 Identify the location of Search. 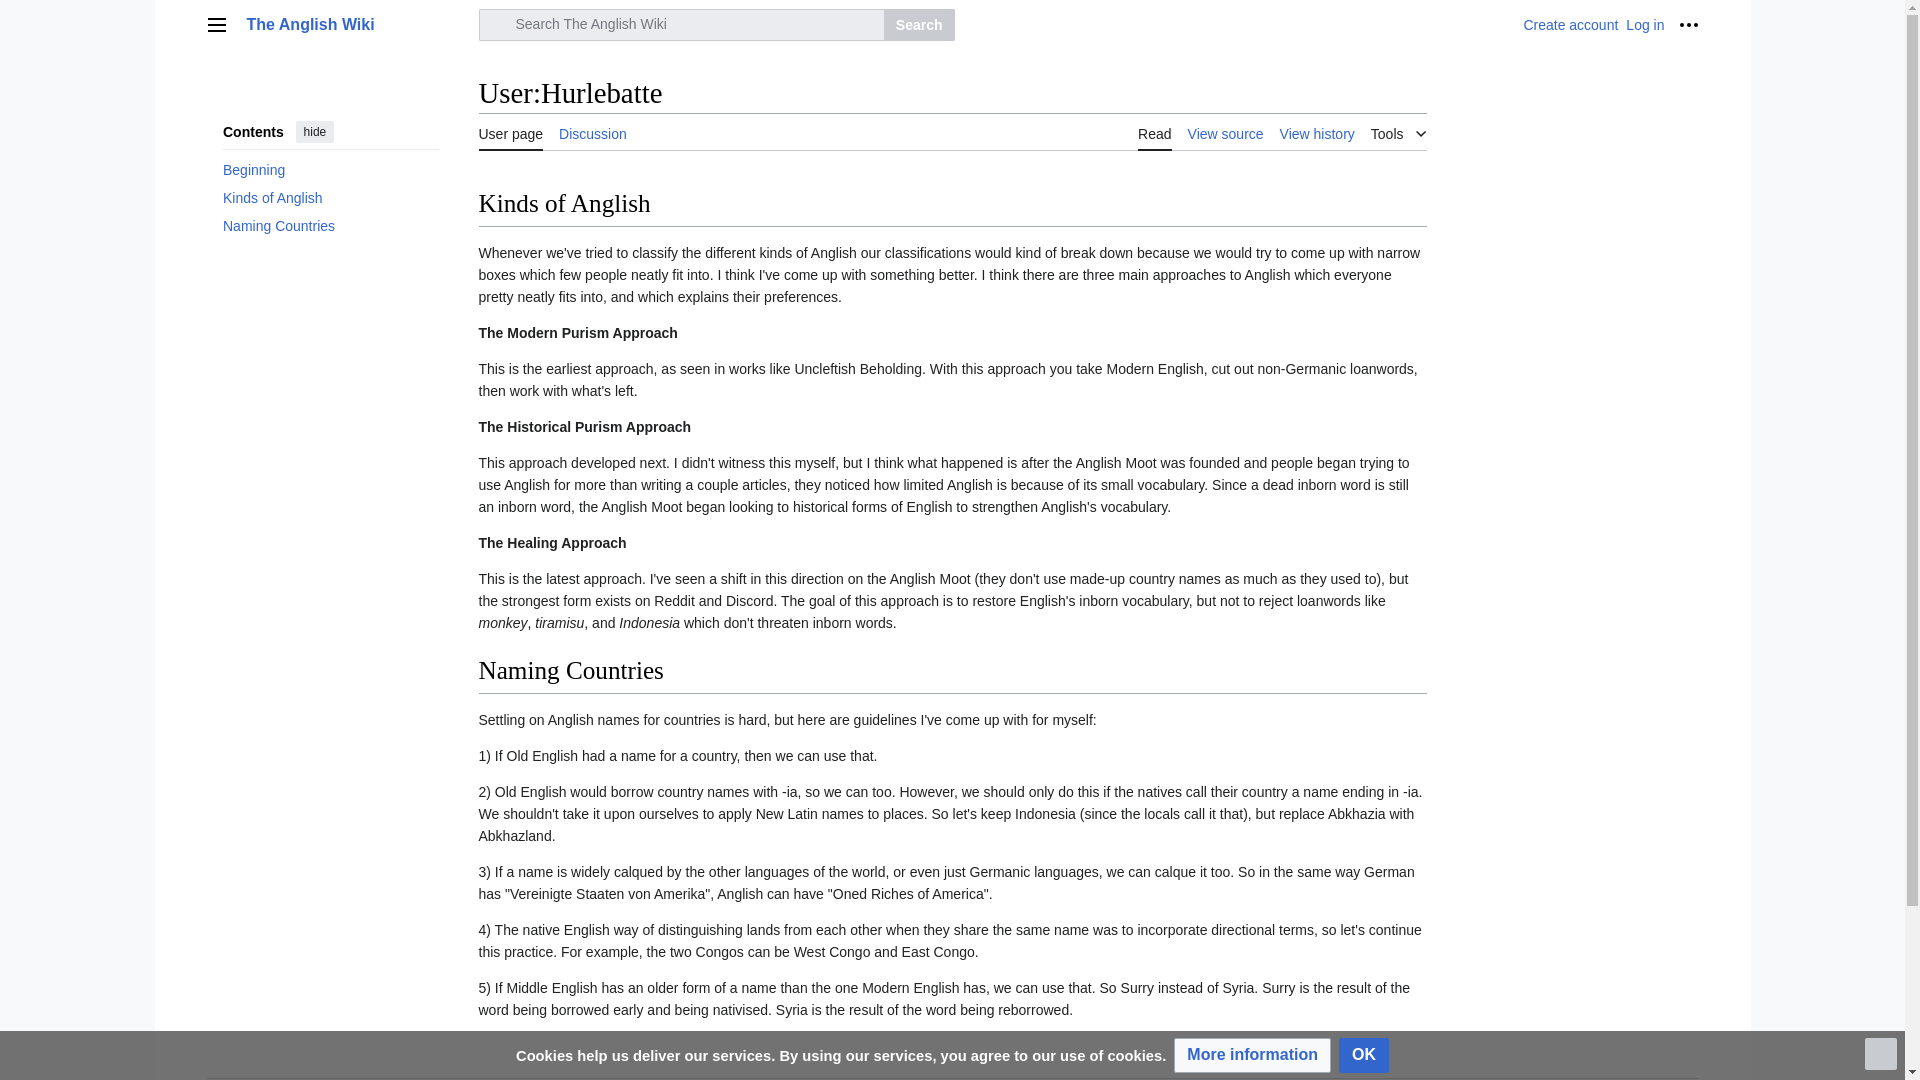
(918, 24).